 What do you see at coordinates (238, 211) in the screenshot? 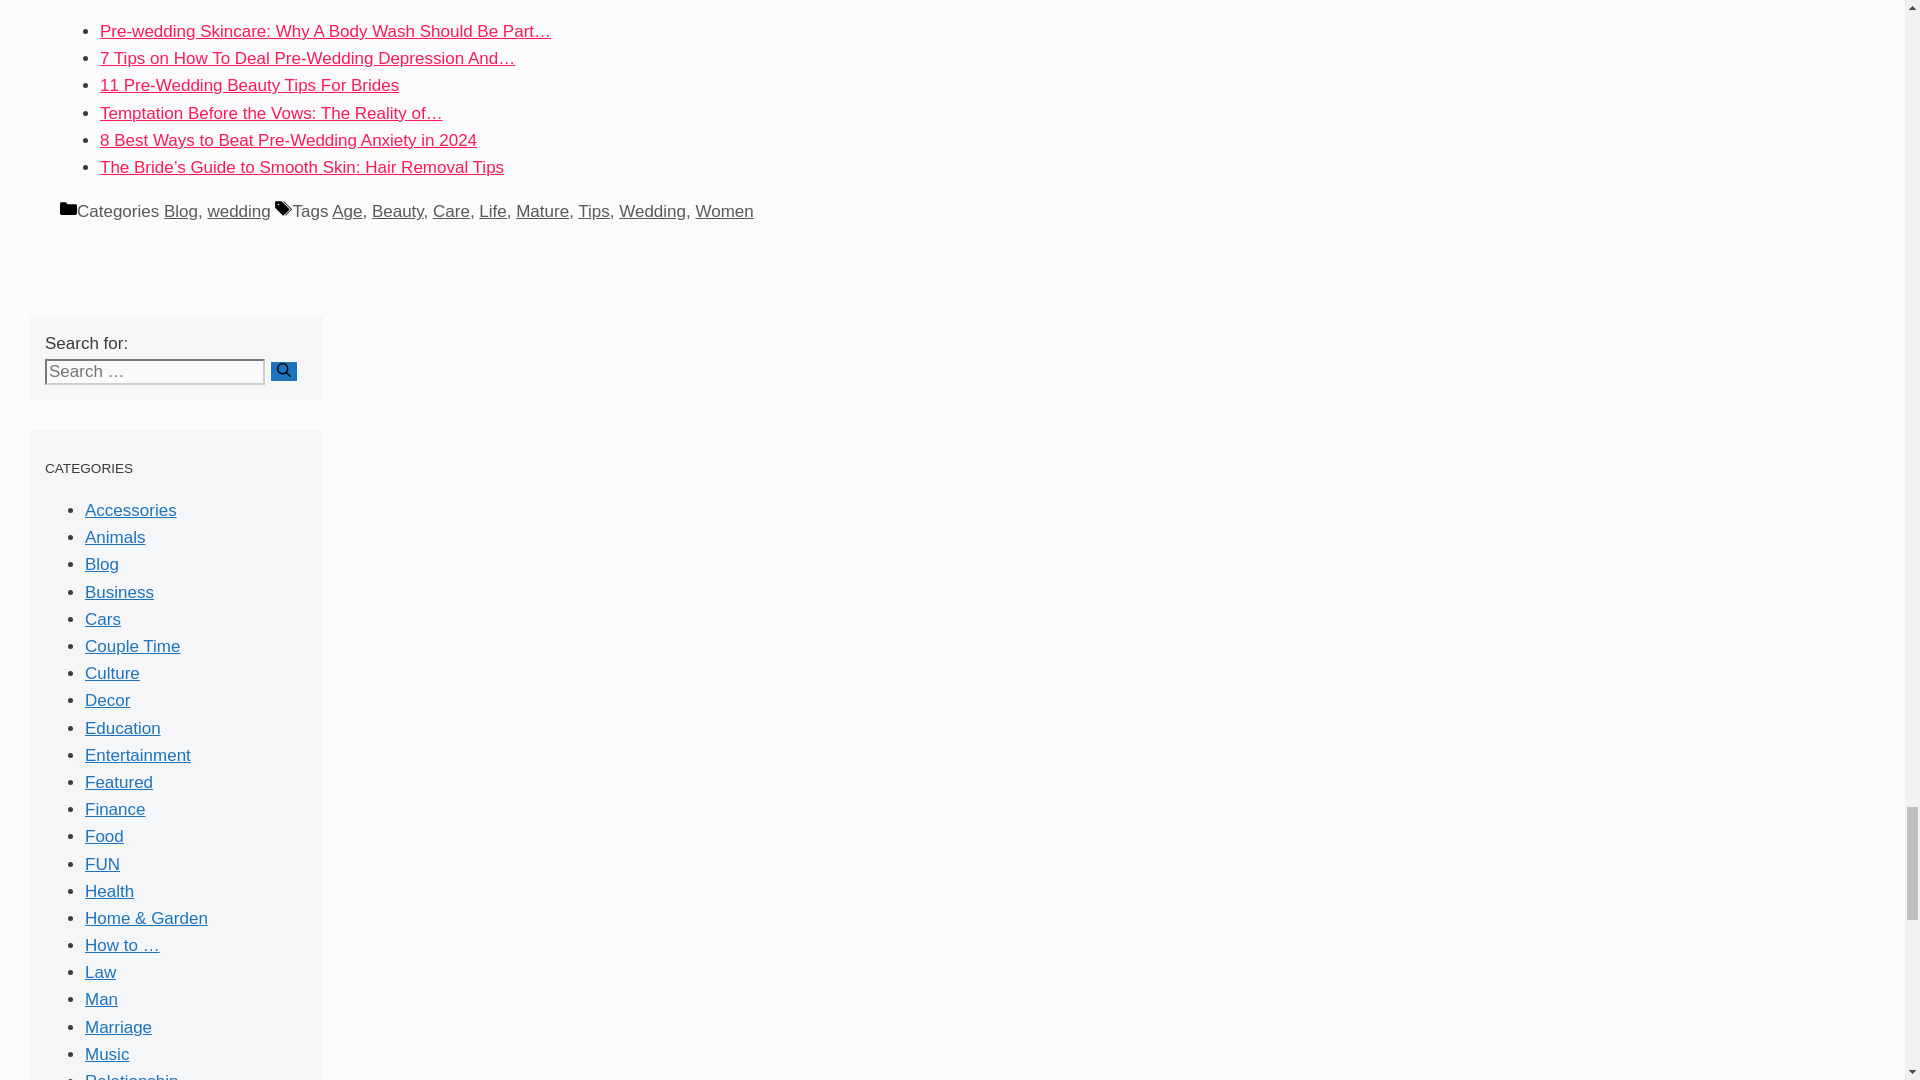
I see `wedding` at bounding box center [238, 211].